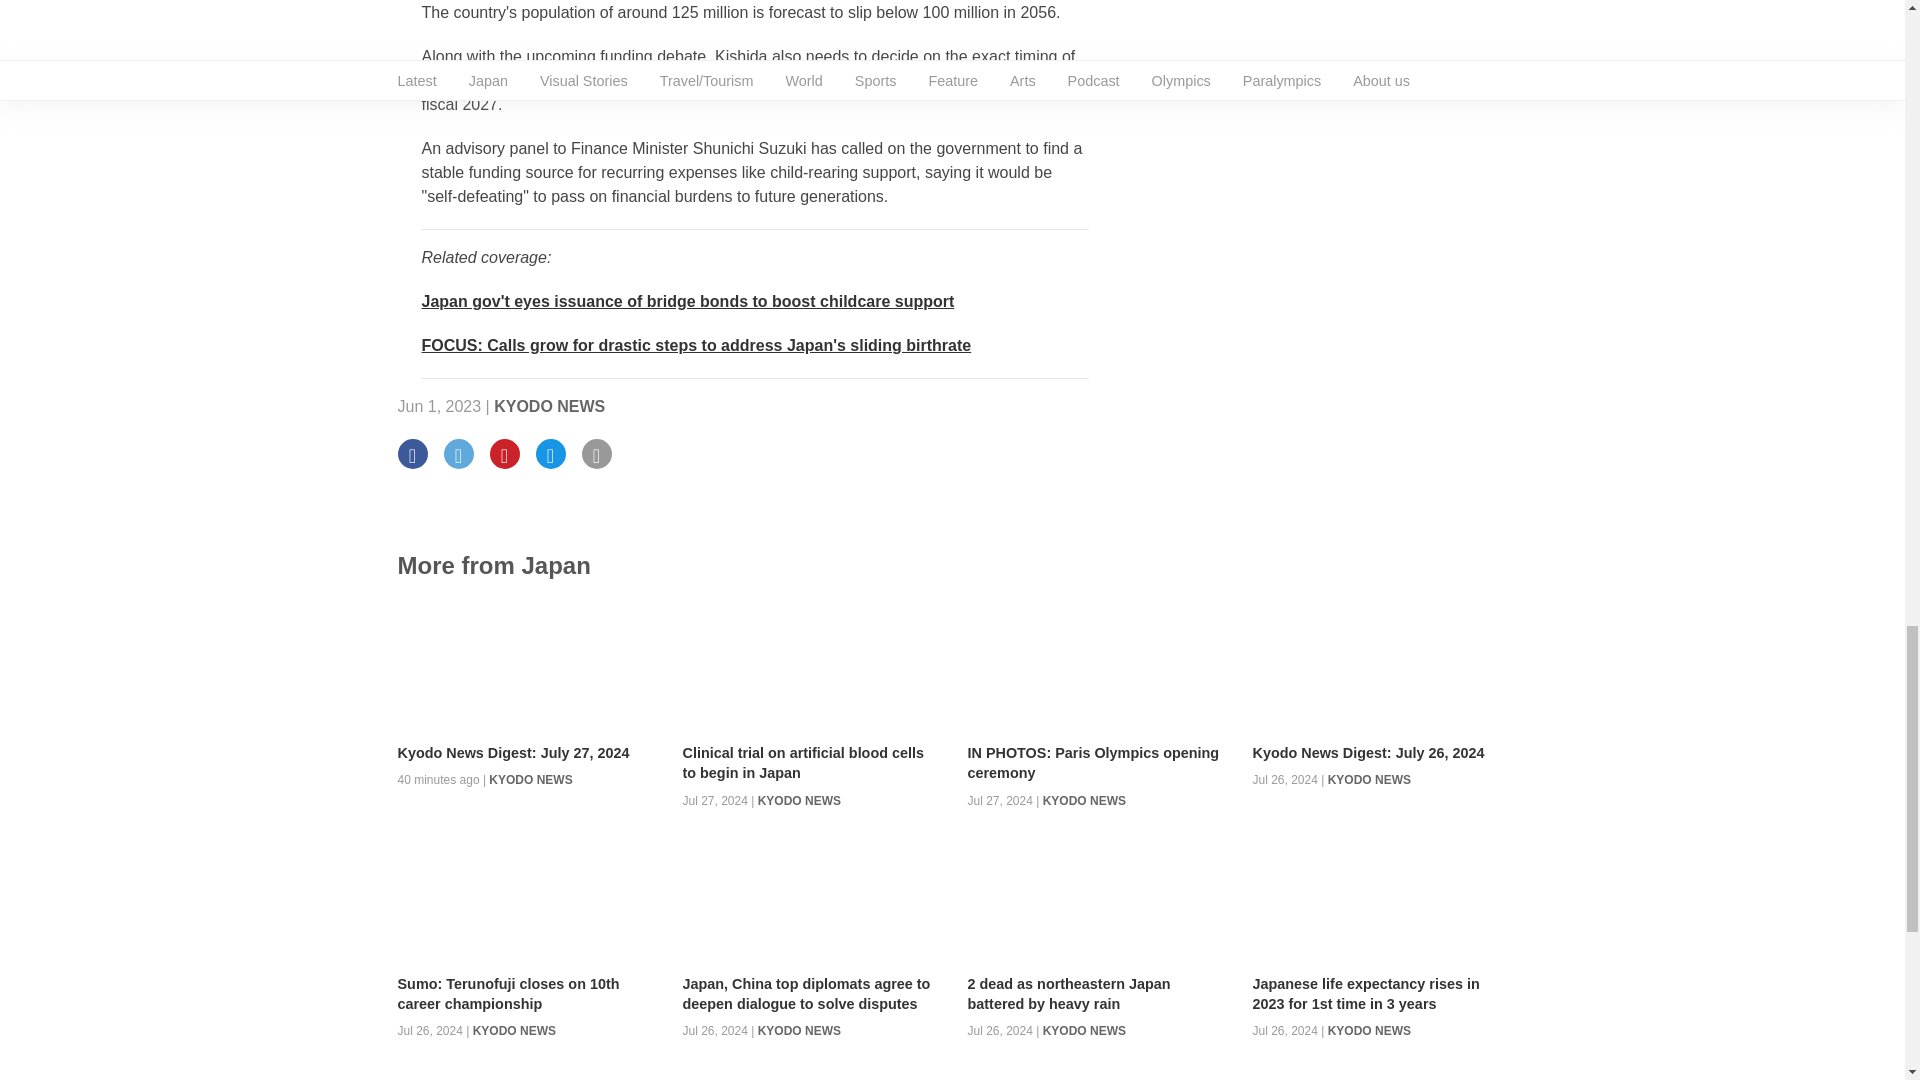  What do you see at coordinates (696, 345) in the screenshot?
I see `Kyodo News Plus` at bounding box center [696, 345].